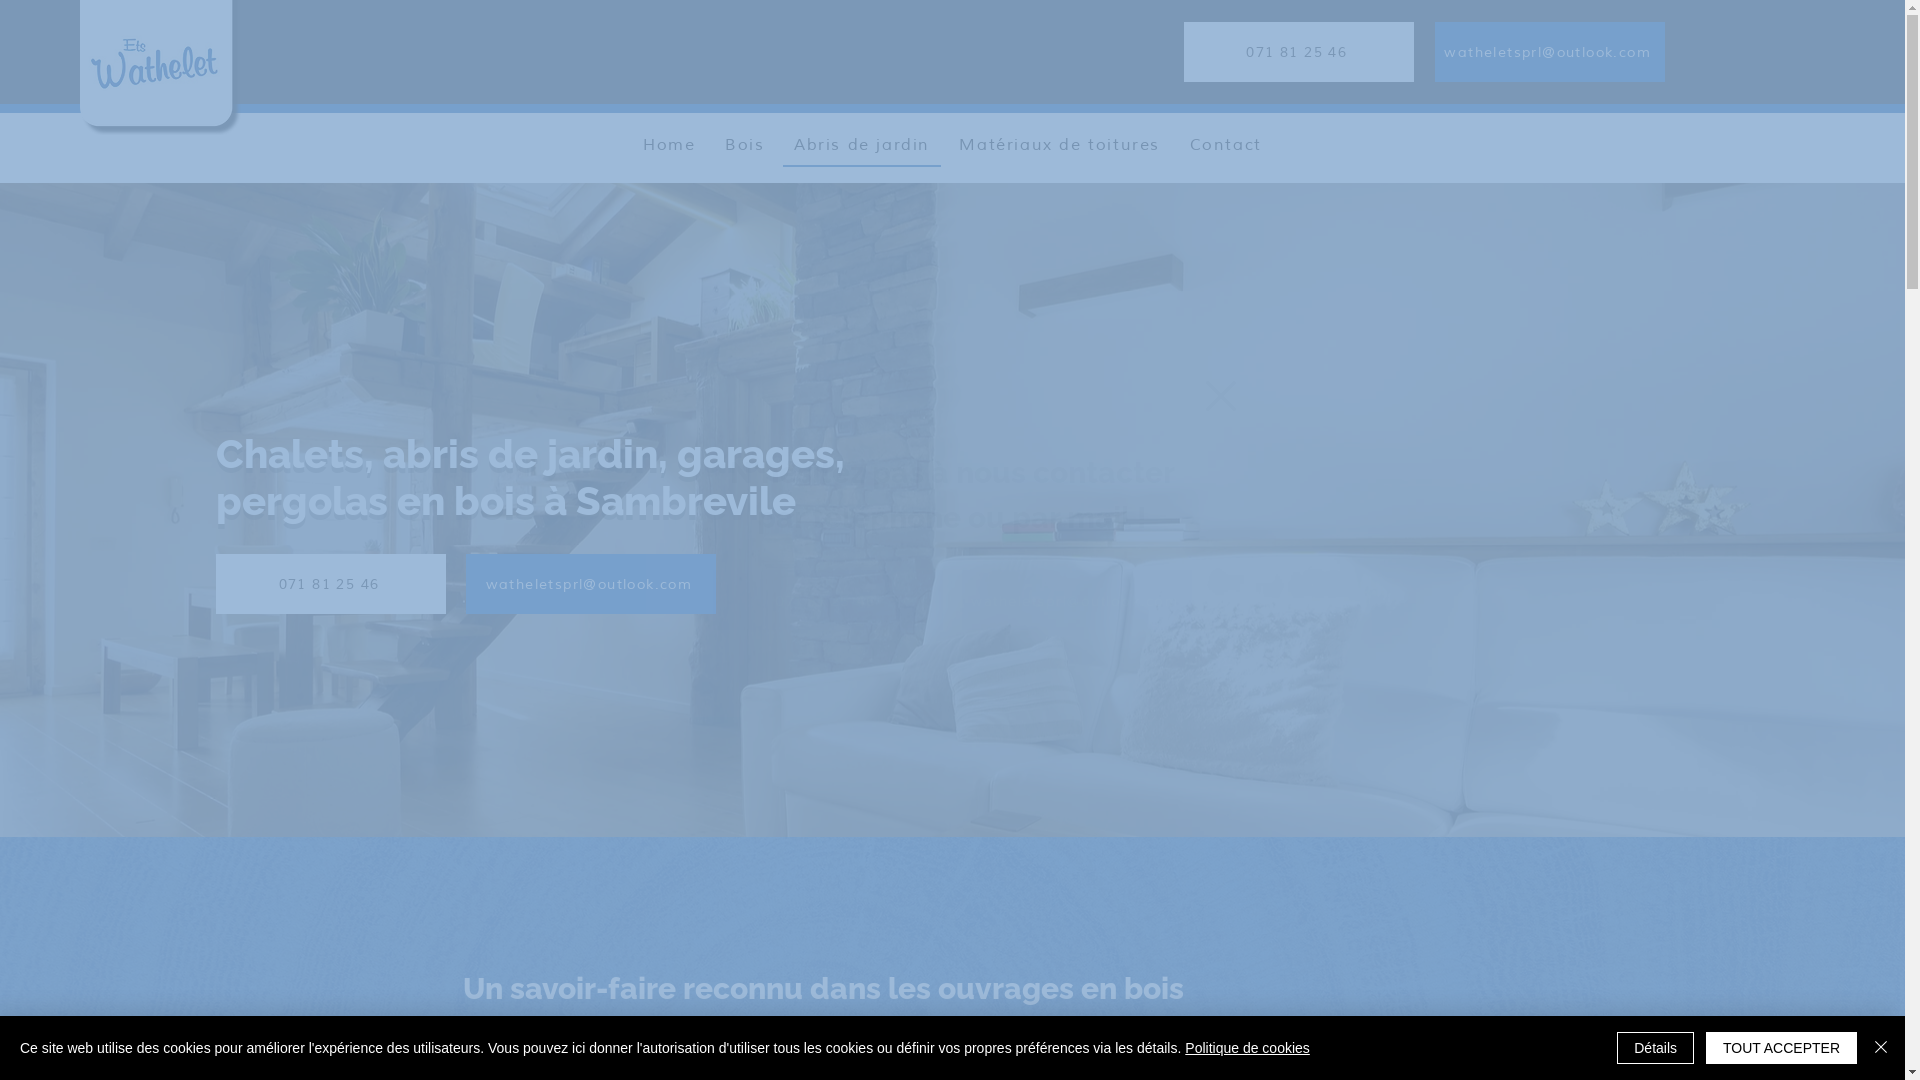  Describe the element at coordinates (1299, 52) in the screenshot. I see `071 81 25 46` at that location.